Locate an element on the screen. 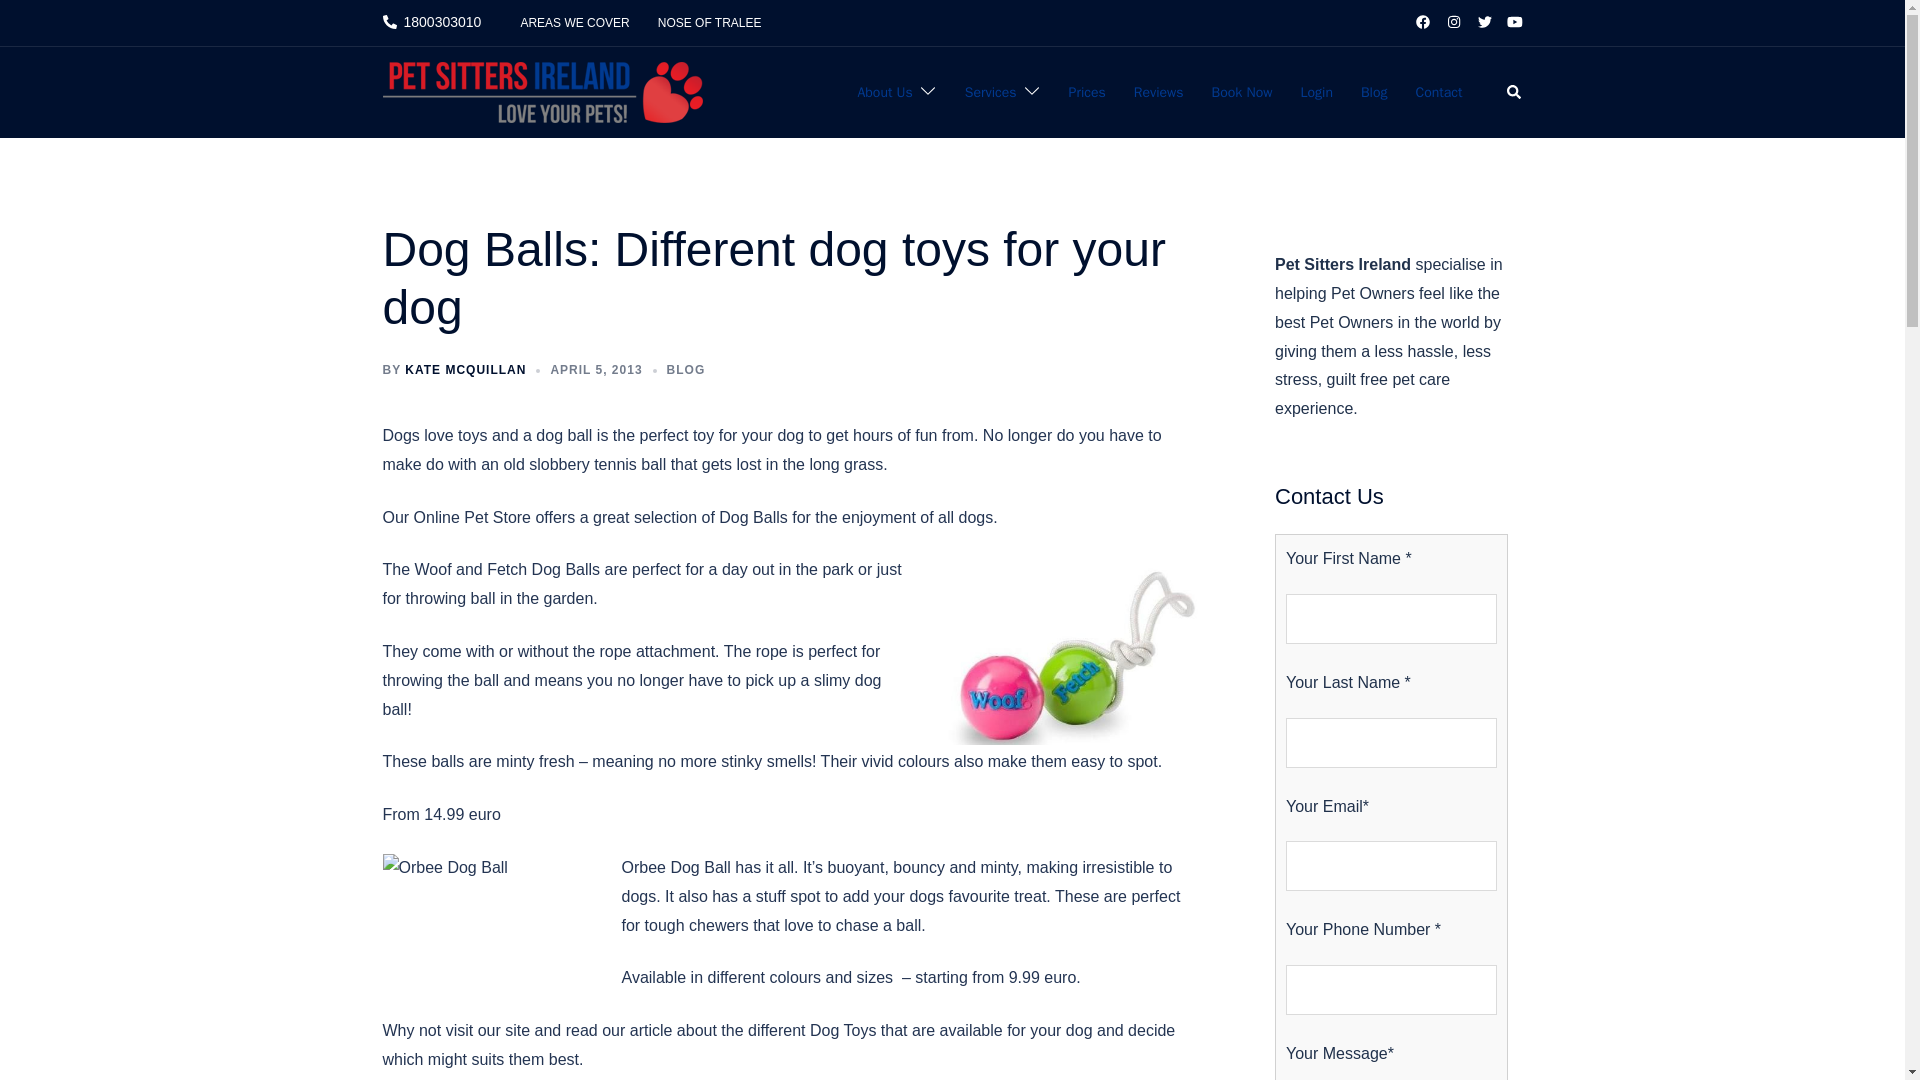 This screenshot has width=1920, height=1080. Services is located at coordinates (991, 92).